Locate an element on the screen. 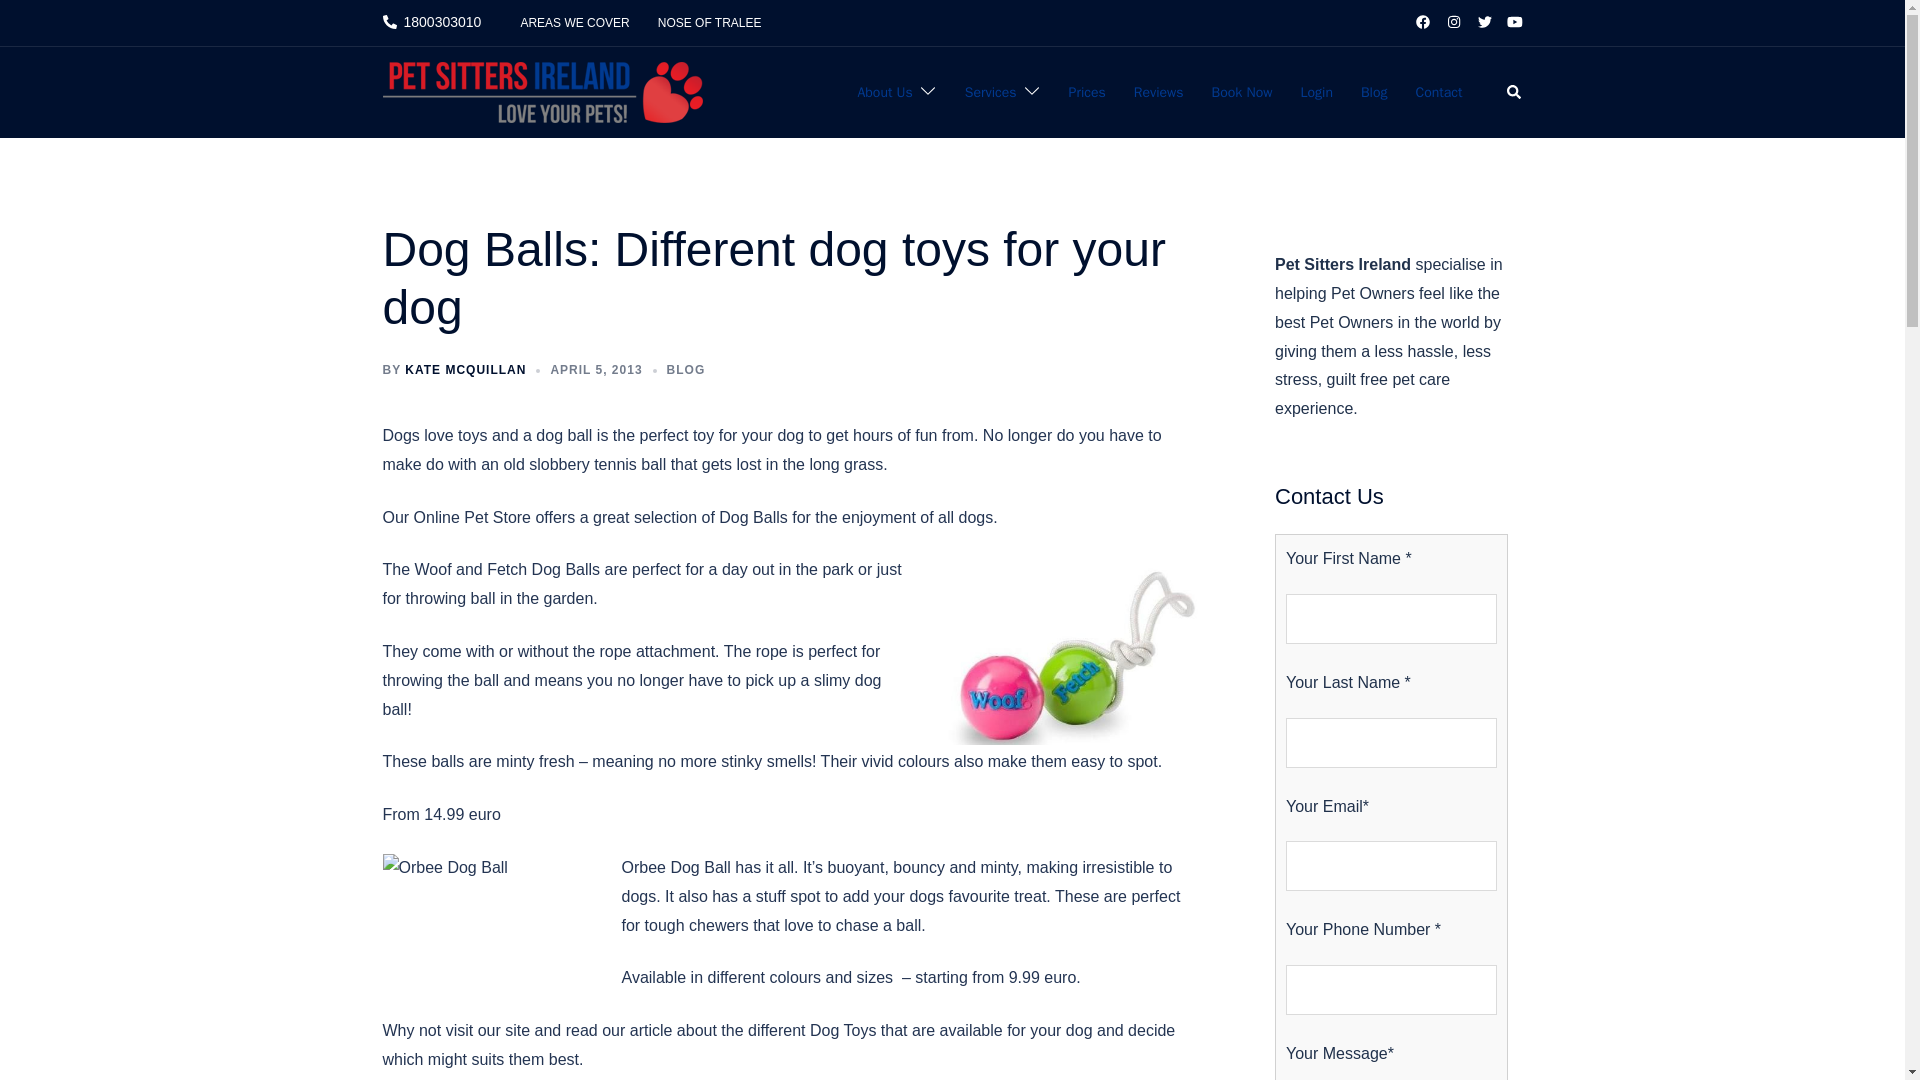 This screenshot has width=1920, height=1080. Services is located at coordinates (991, 92).